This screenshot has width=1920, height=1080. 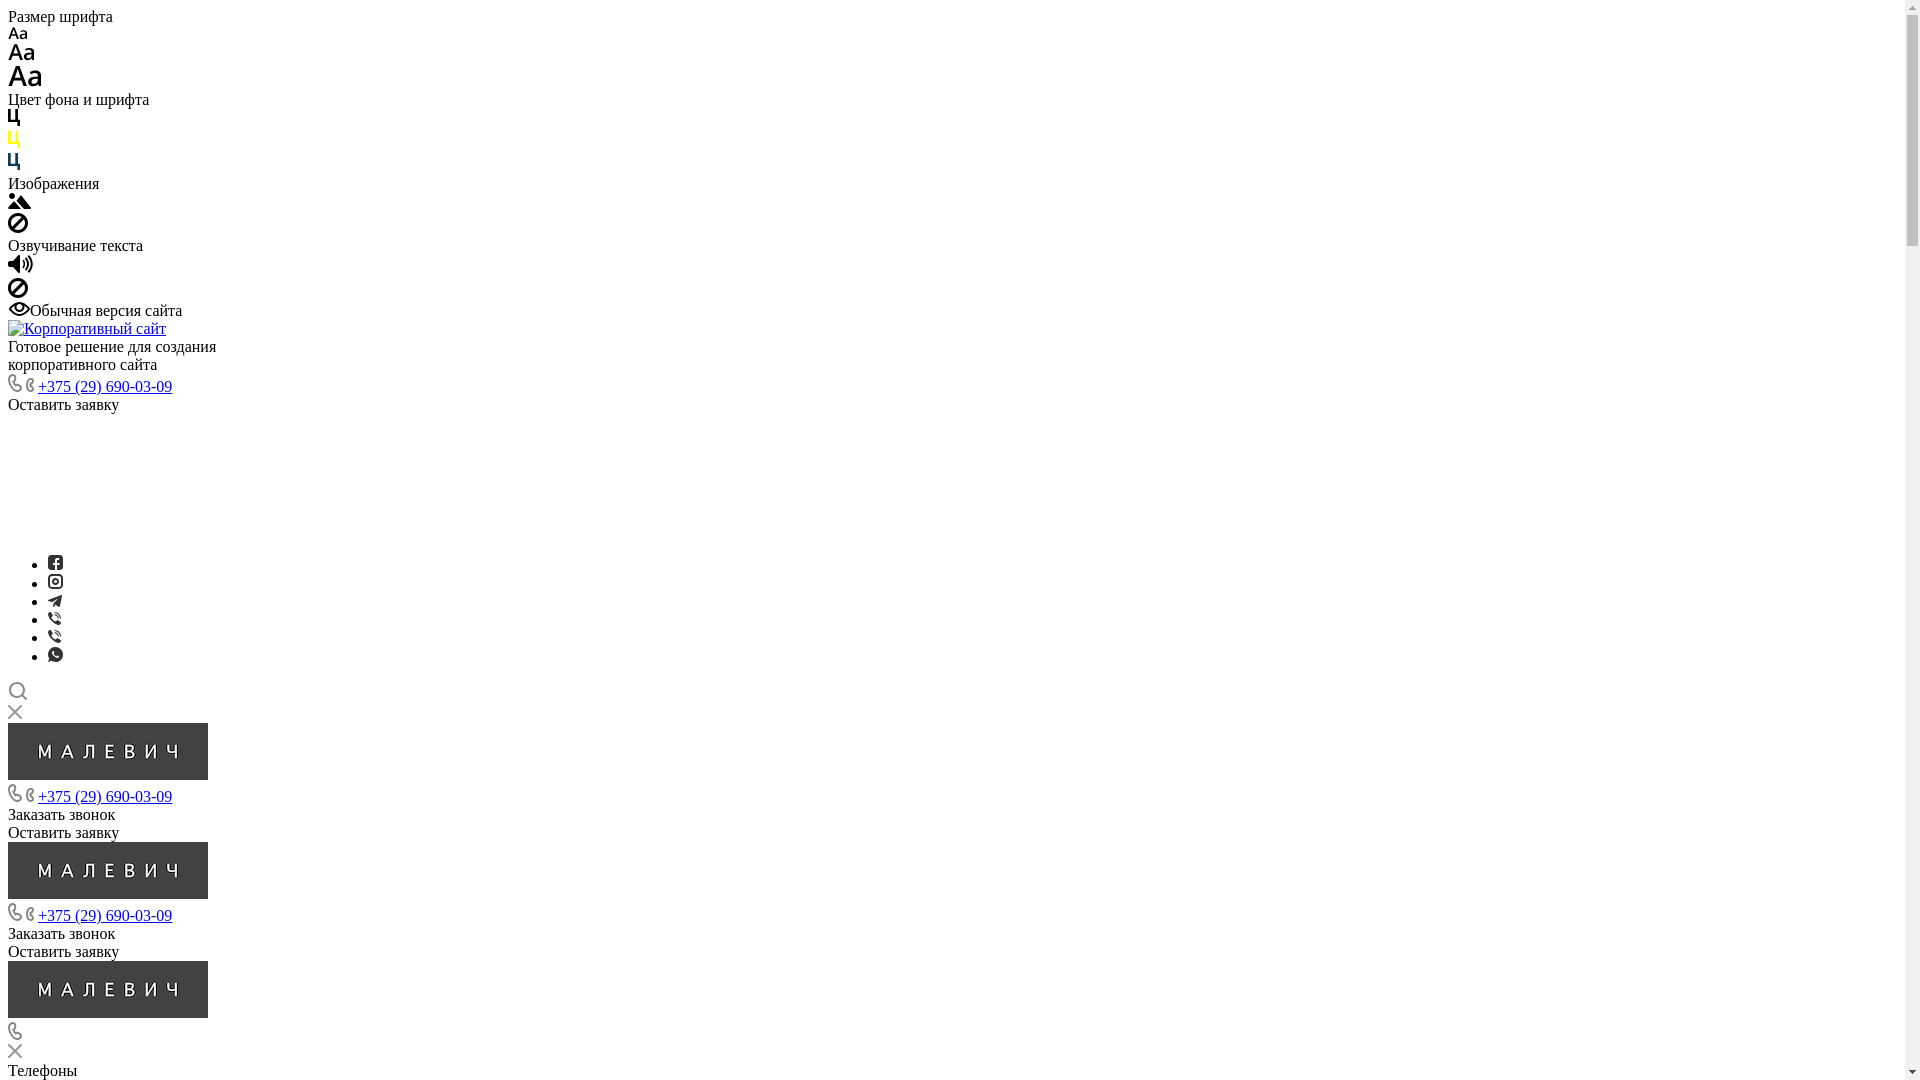 What do you see at coordinates (56, 656) in the screenshot?
I see `Whats App` at bounding box center [56, 656].